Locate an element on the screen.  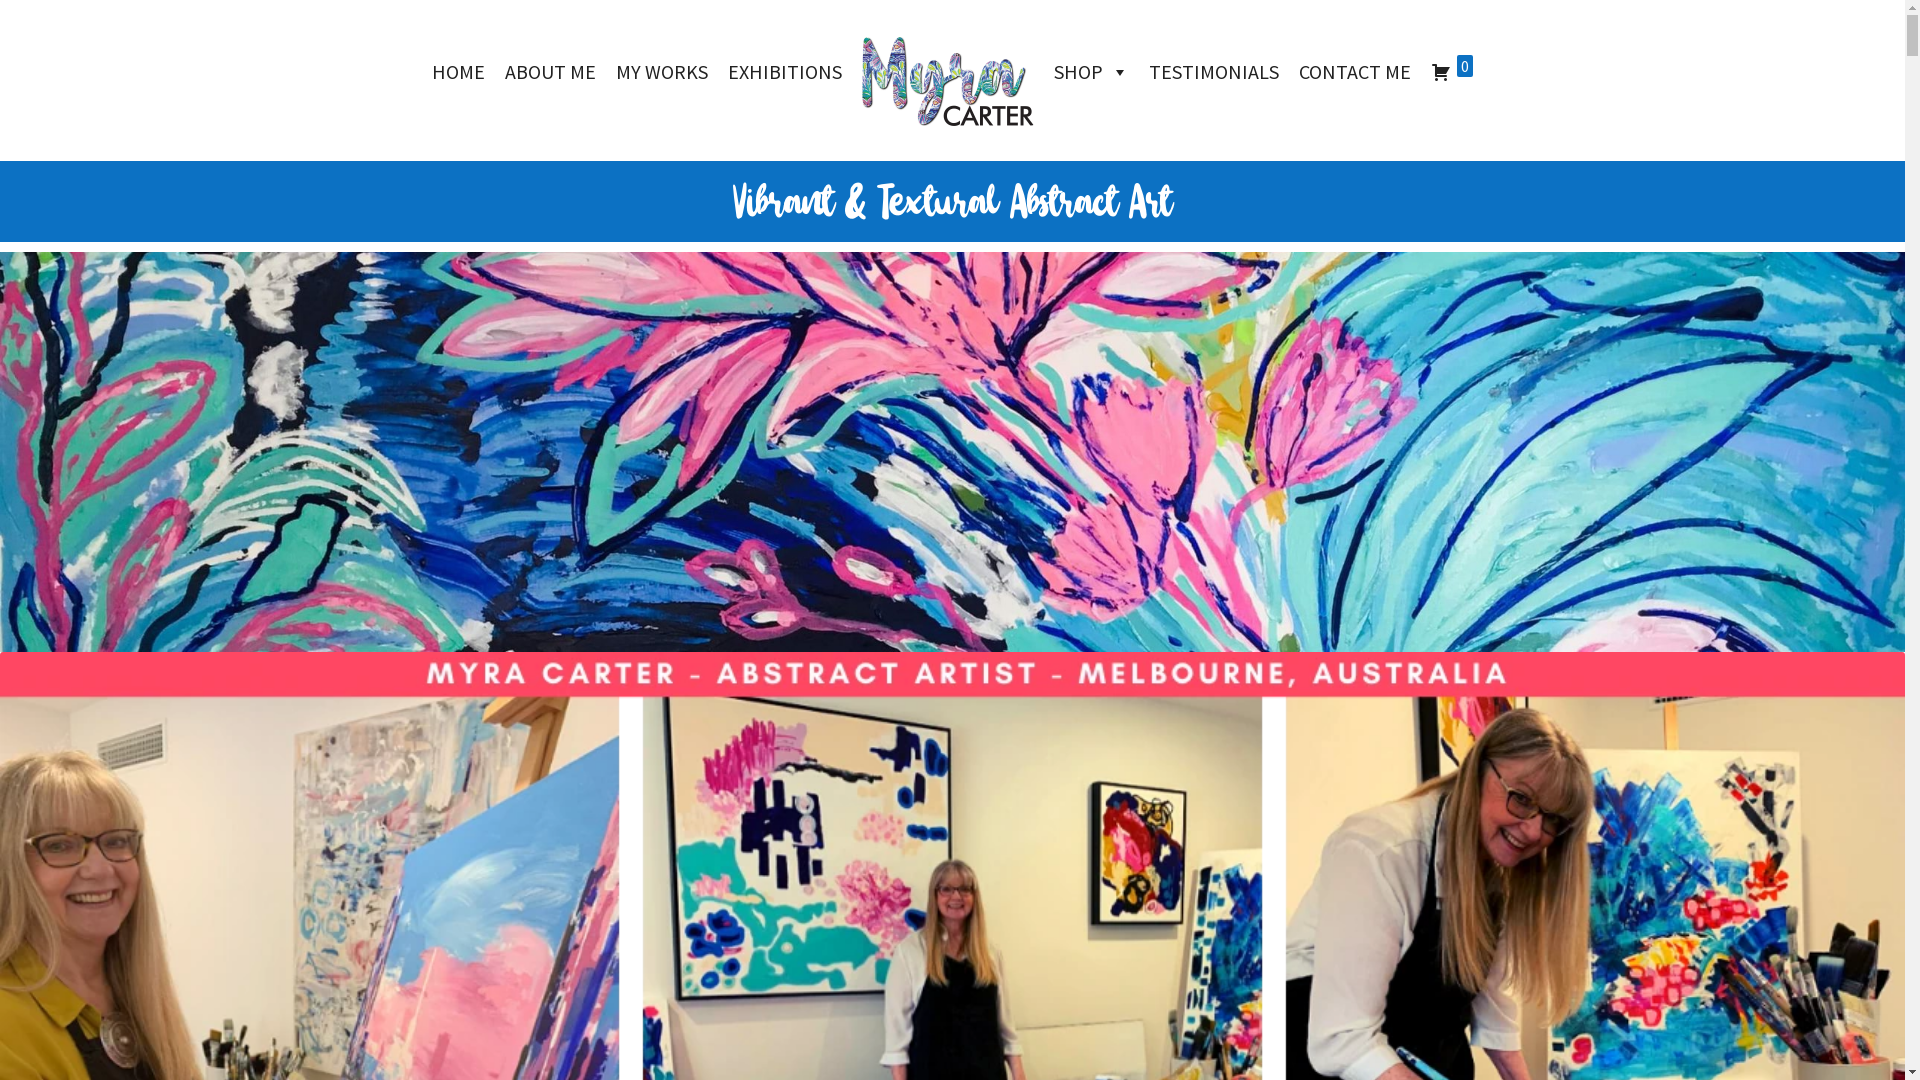
MY WORKS is located at coordinates (662, 72).